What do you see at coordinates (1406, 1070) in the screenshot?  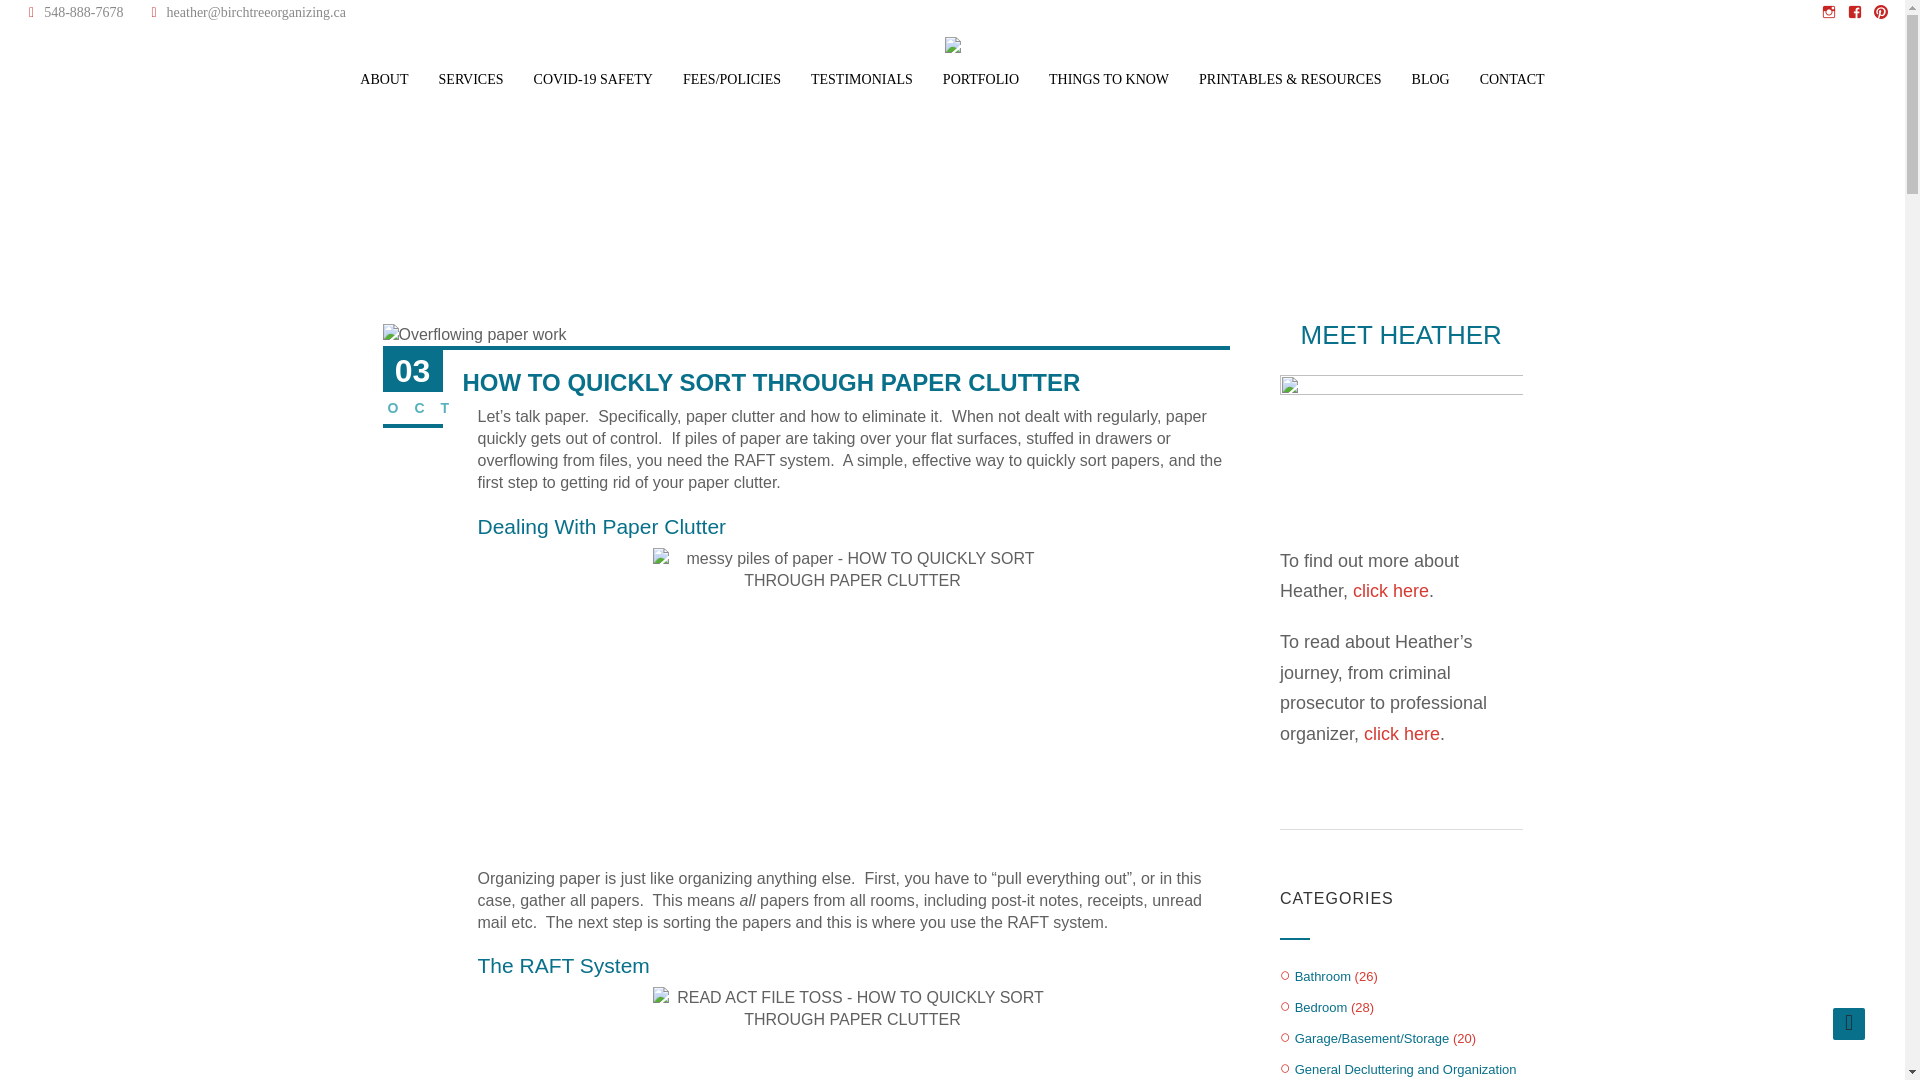 I see `General Decluttering and Organization` at bounding box center [1406, 1070].